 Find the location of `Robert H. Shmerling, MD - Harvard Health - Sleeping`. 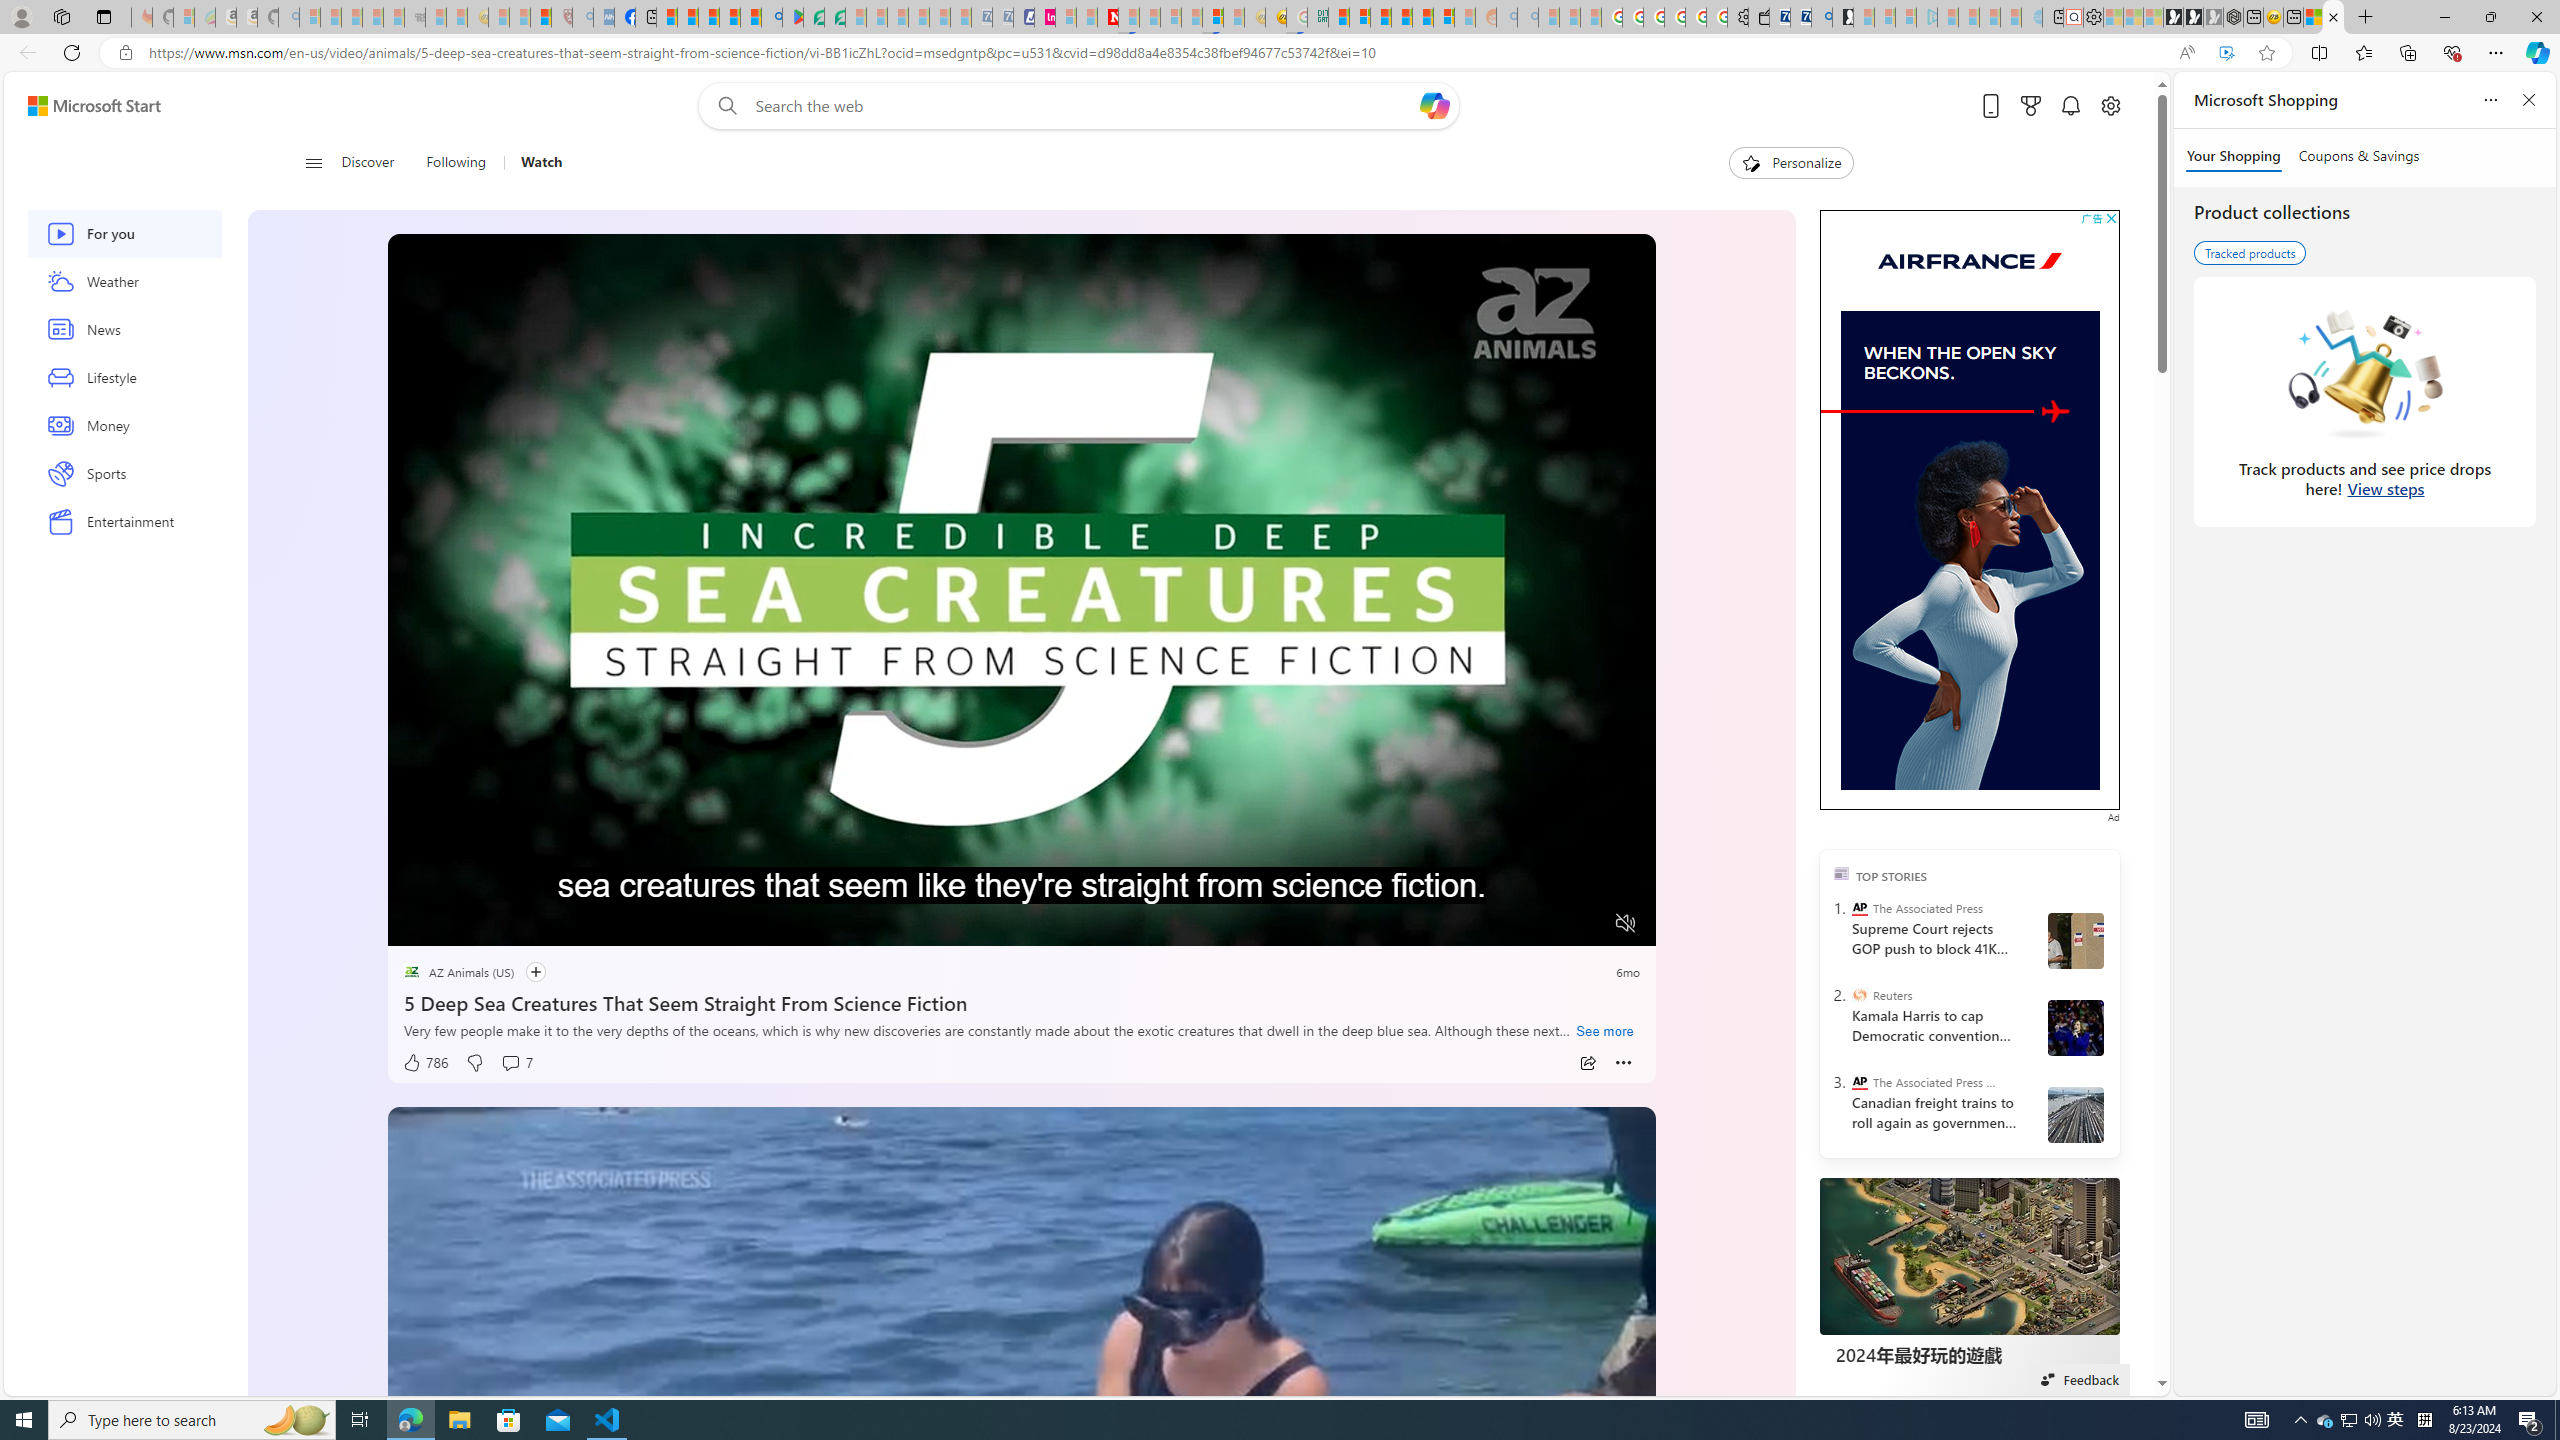

Robert H. Shmerling, MD - Harvard Health - Sleeping is located at coordinates (562, 17).